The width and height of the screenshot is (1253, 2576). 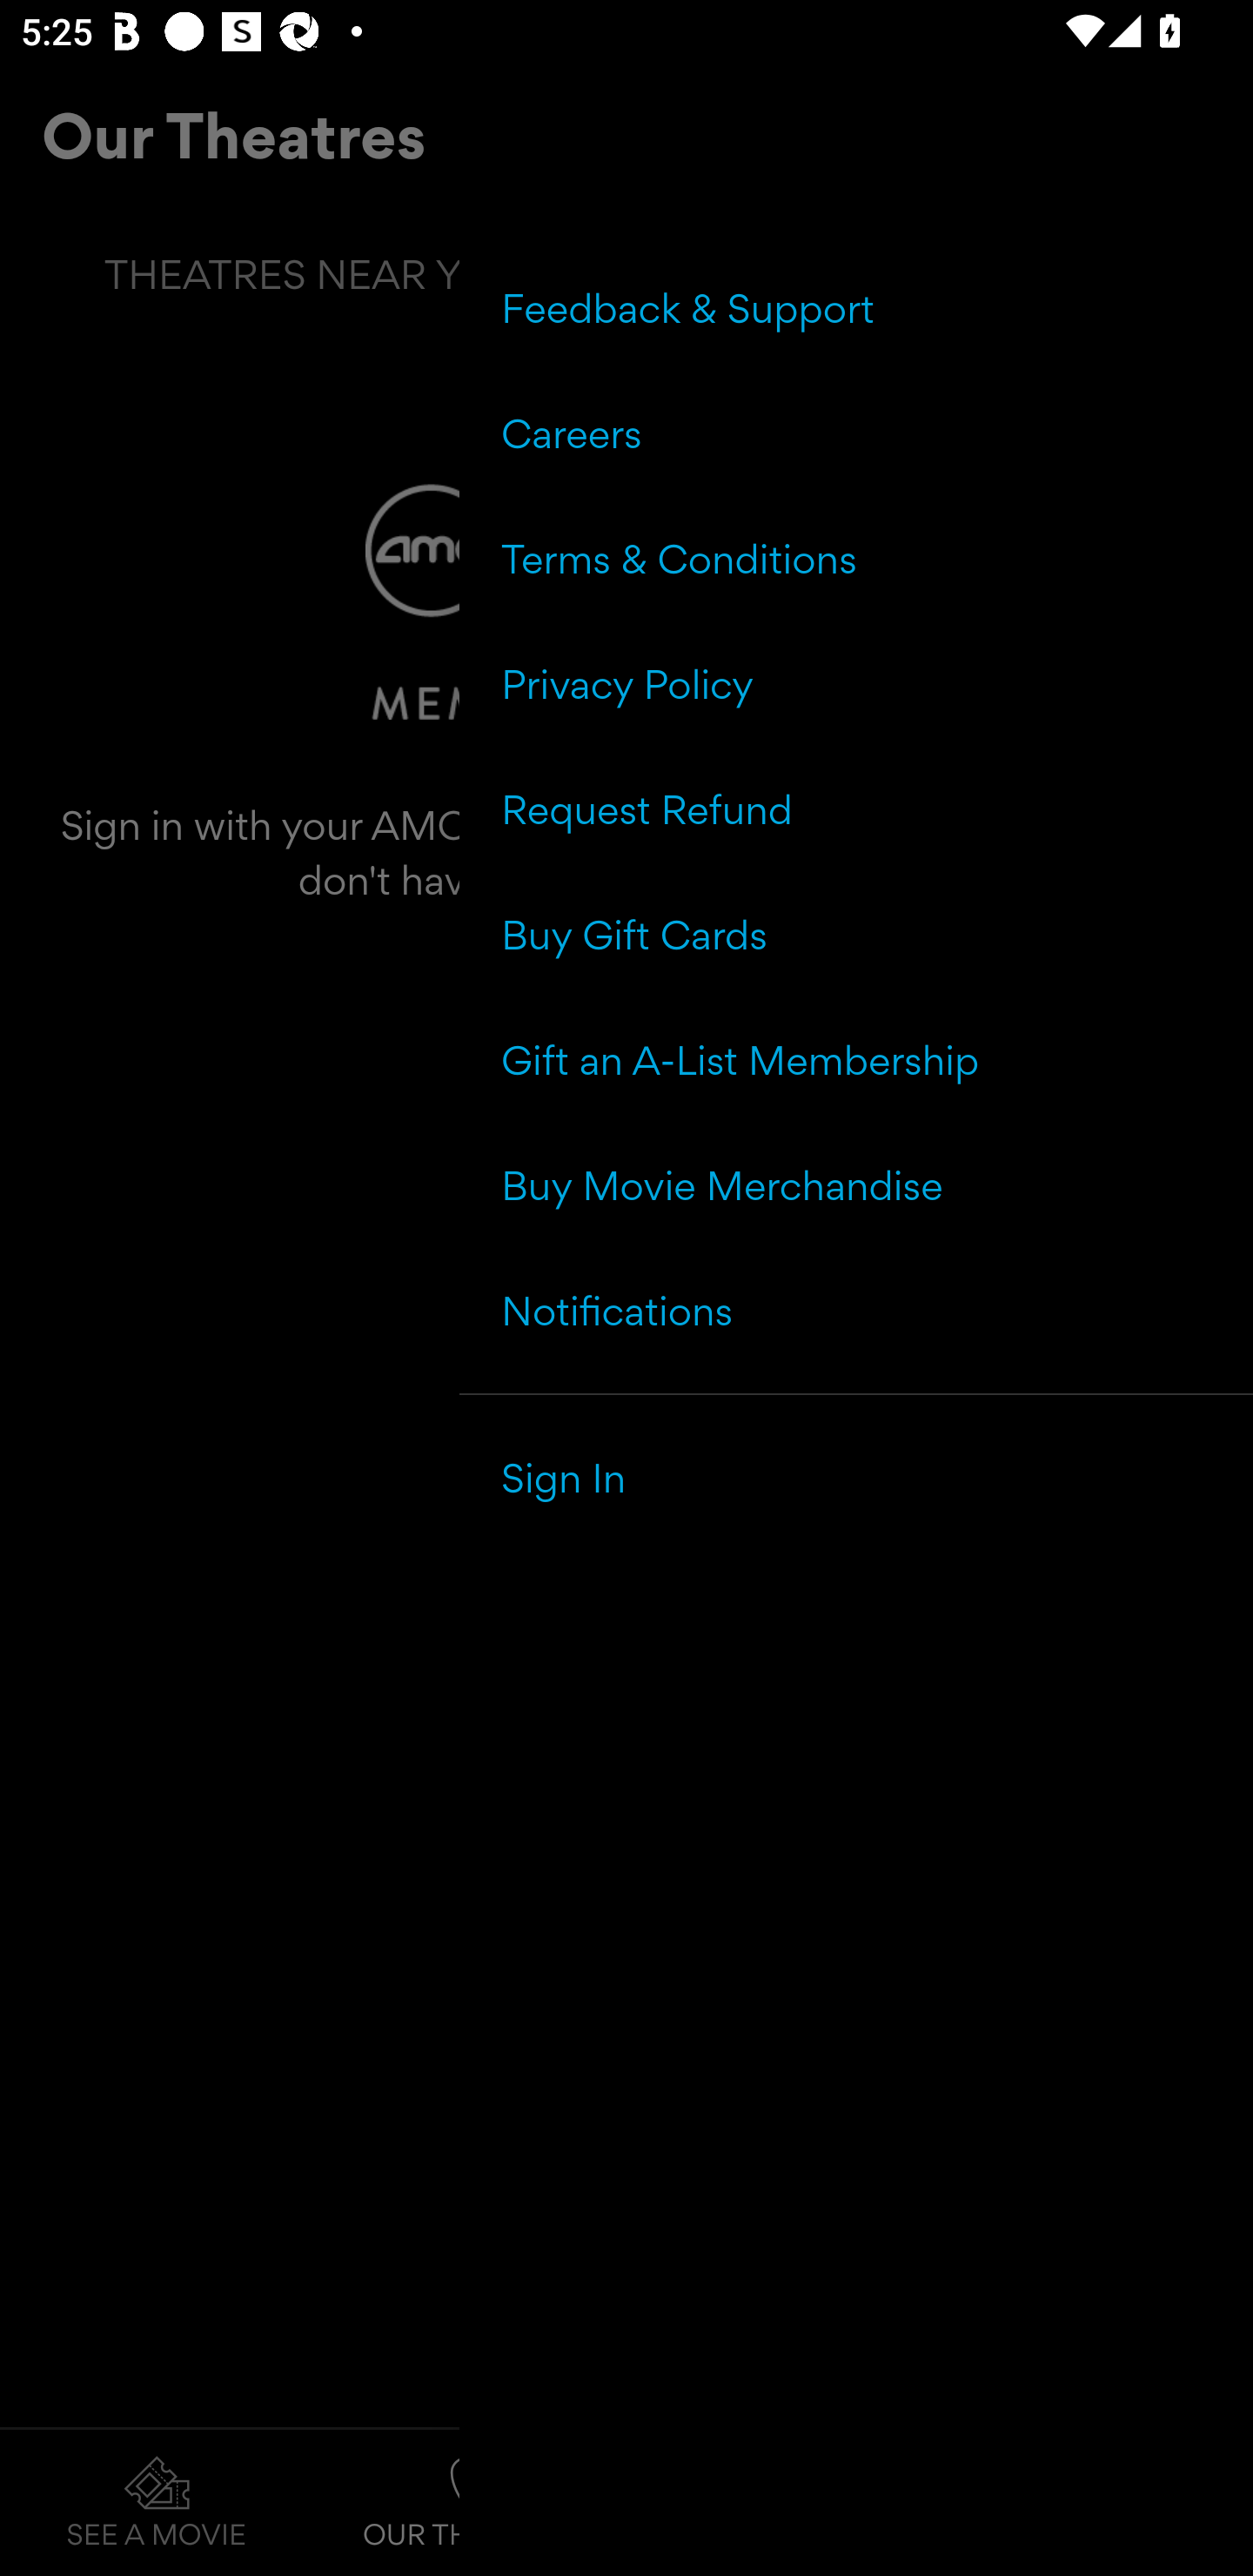 I want to click on Notifications, so click(x=856, y=1309).